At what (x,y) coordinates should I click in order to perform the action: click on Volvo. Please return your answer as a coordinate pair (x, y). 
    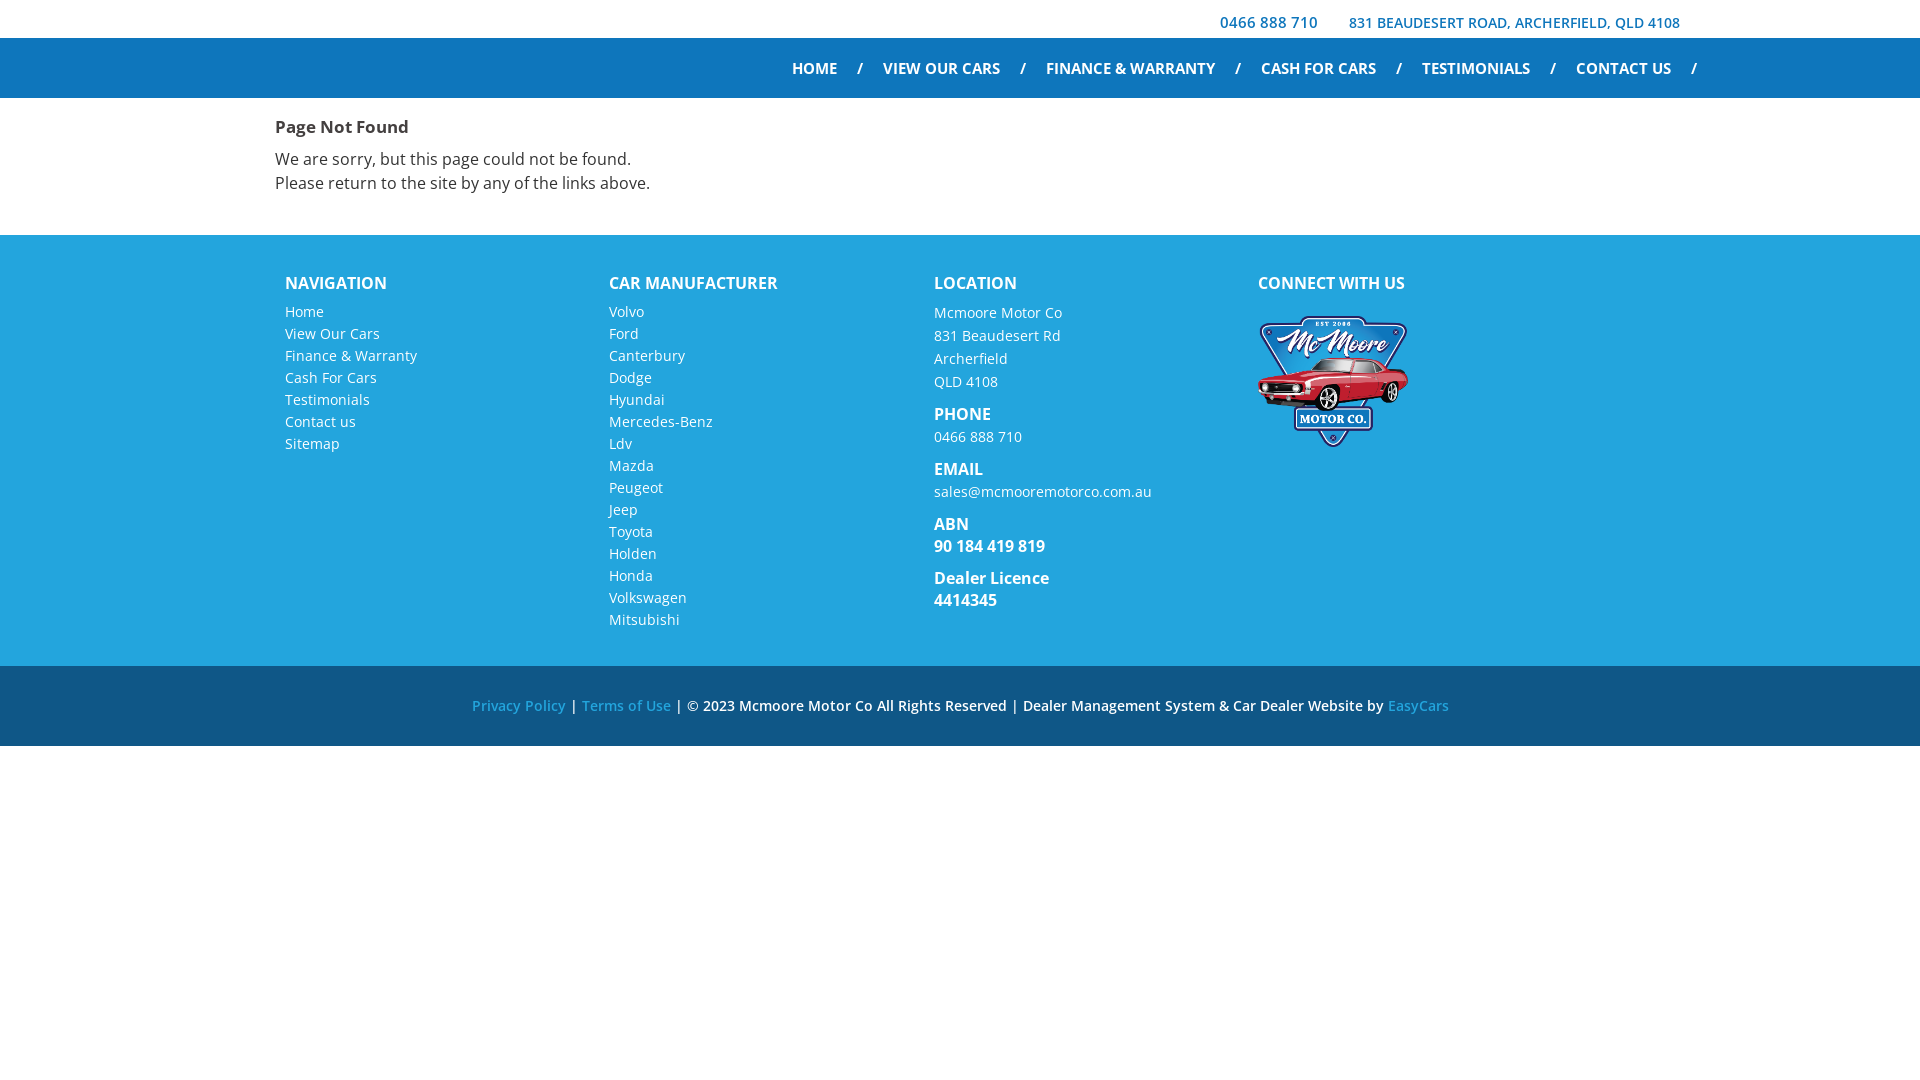
    Looking at the image, I should click on (626, 312).